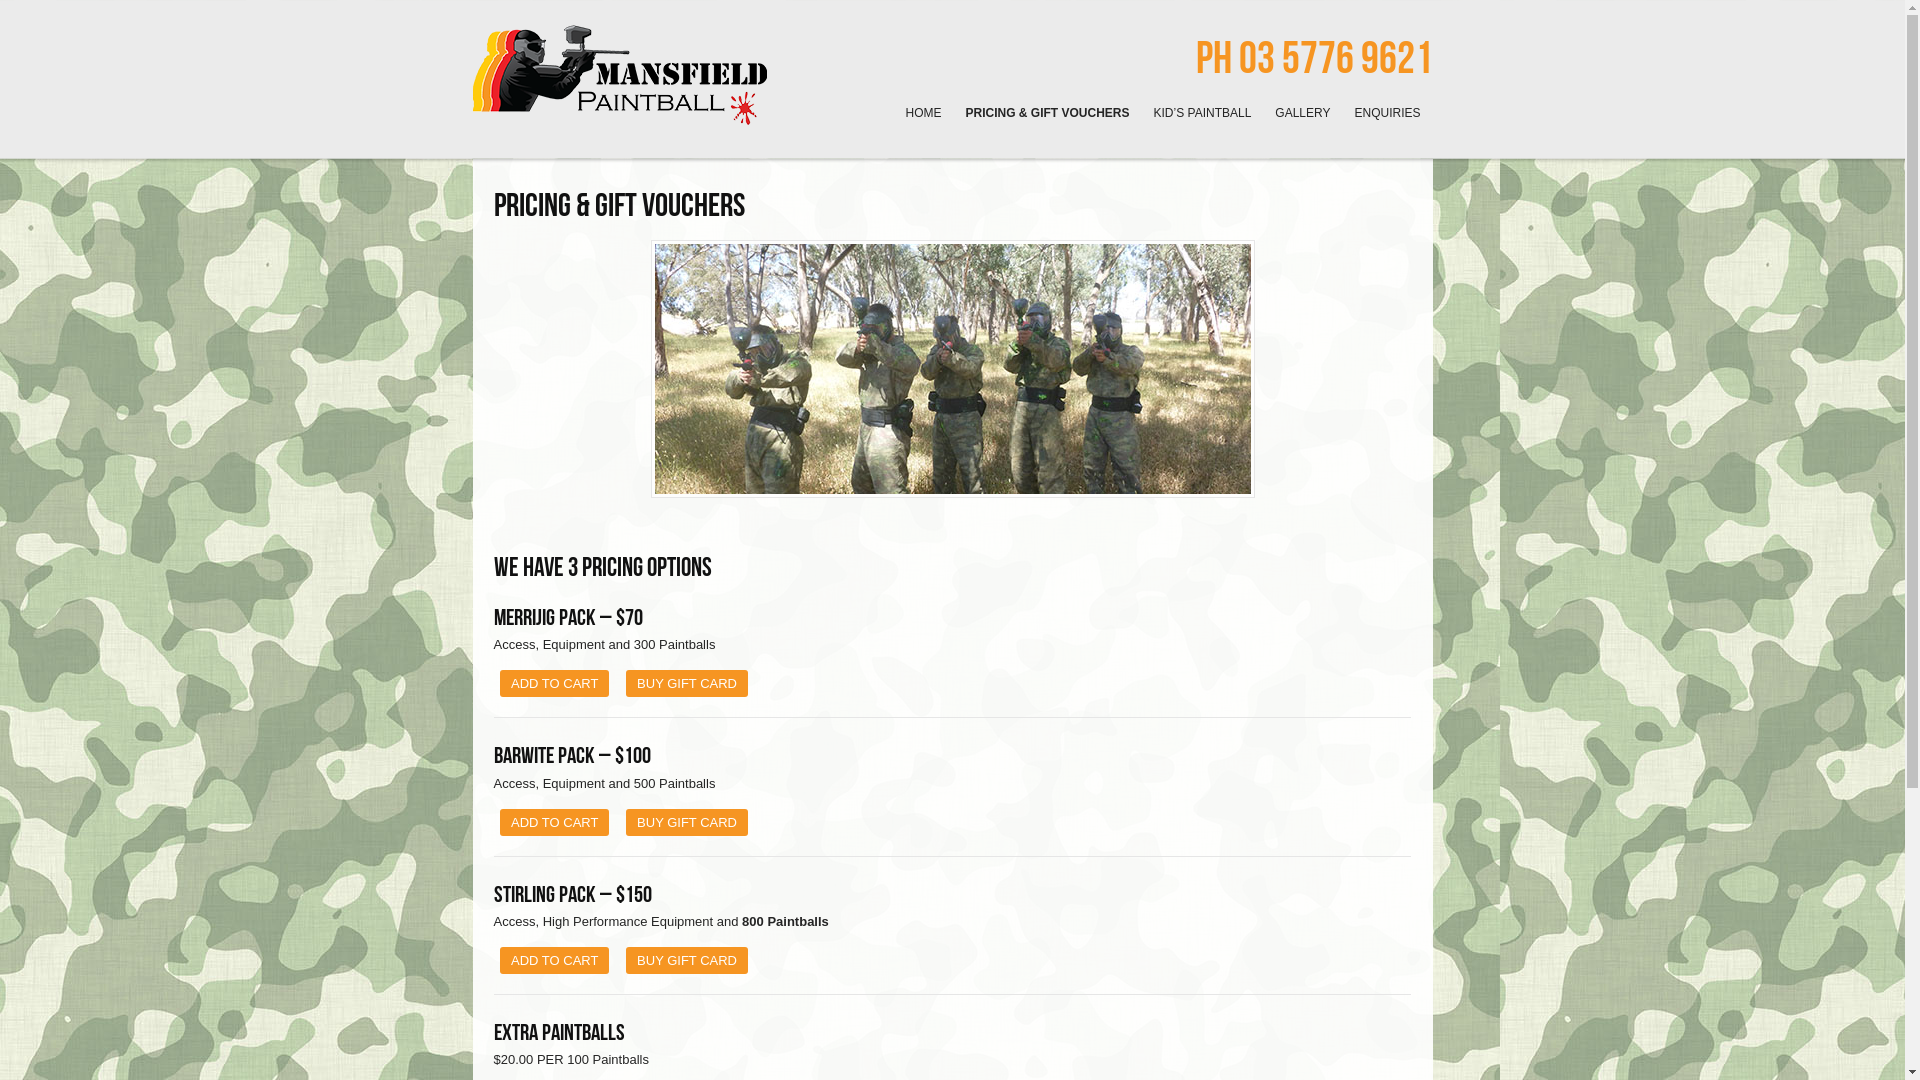 The width and height of the screenshot is (1920, 1080). What do you see at coordinates (687, 684) in the screenshot?
I see `BUY GIFT CARD` at bounding box center [687, 684].